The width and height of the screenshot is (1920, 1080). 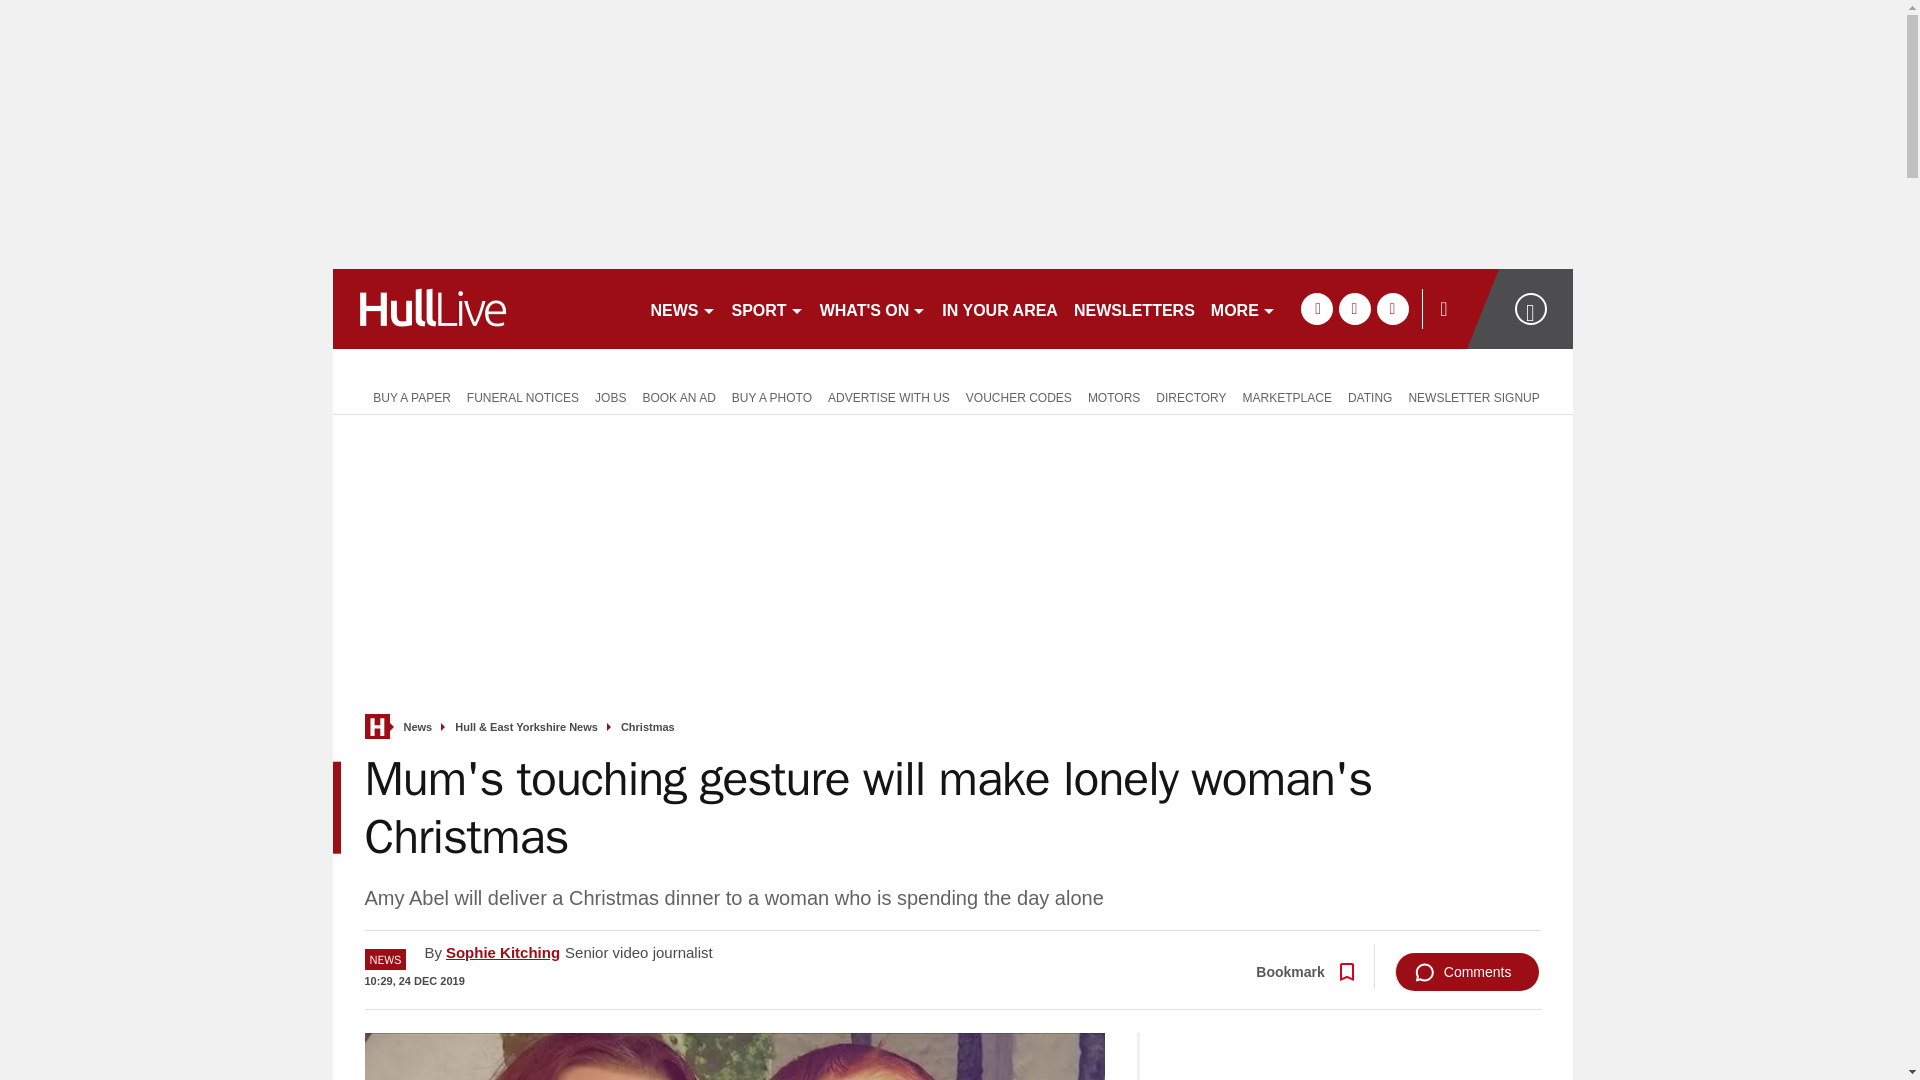 What do you see at coordinates (1244, 308) in the screenshot?
I see `MORE` at bounding box center [1244, 308].